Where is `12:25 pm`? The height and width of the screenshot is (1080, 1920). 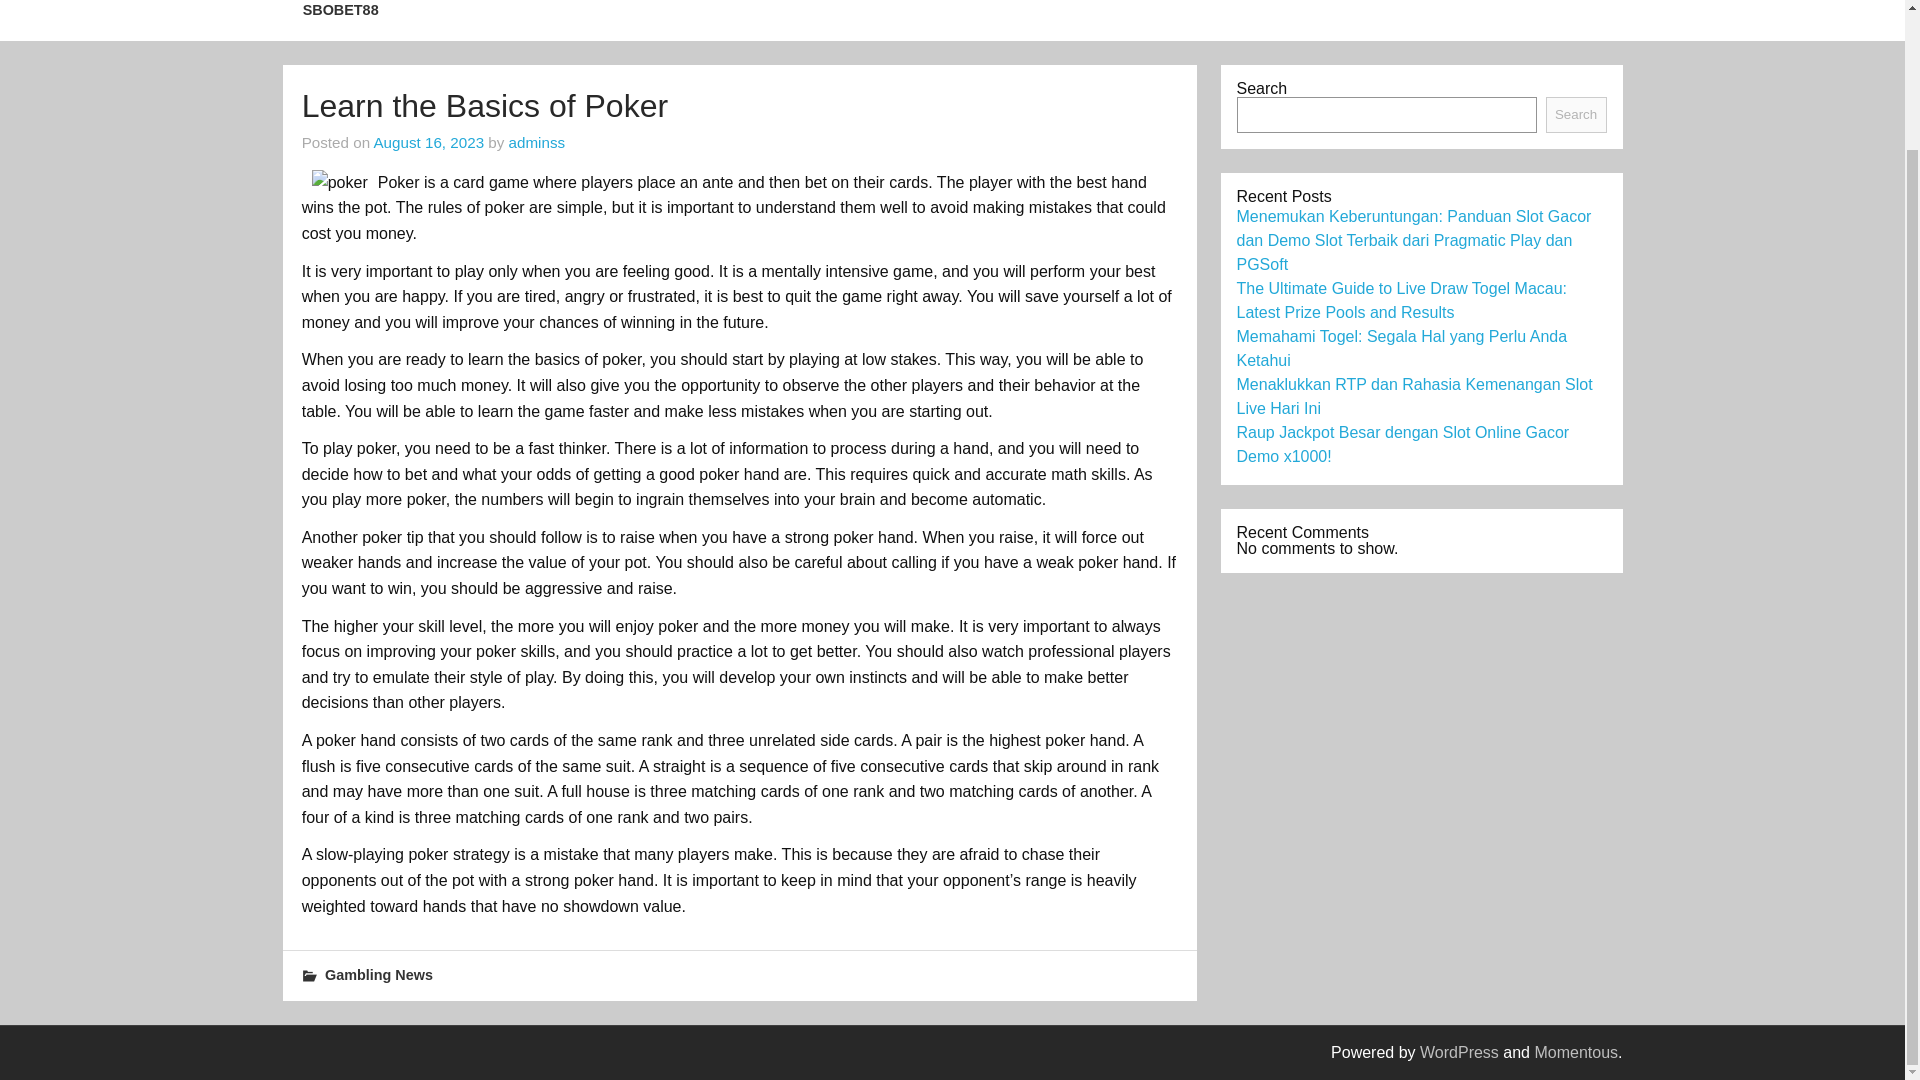
12:25 pm is located at coordinates (428, 142).